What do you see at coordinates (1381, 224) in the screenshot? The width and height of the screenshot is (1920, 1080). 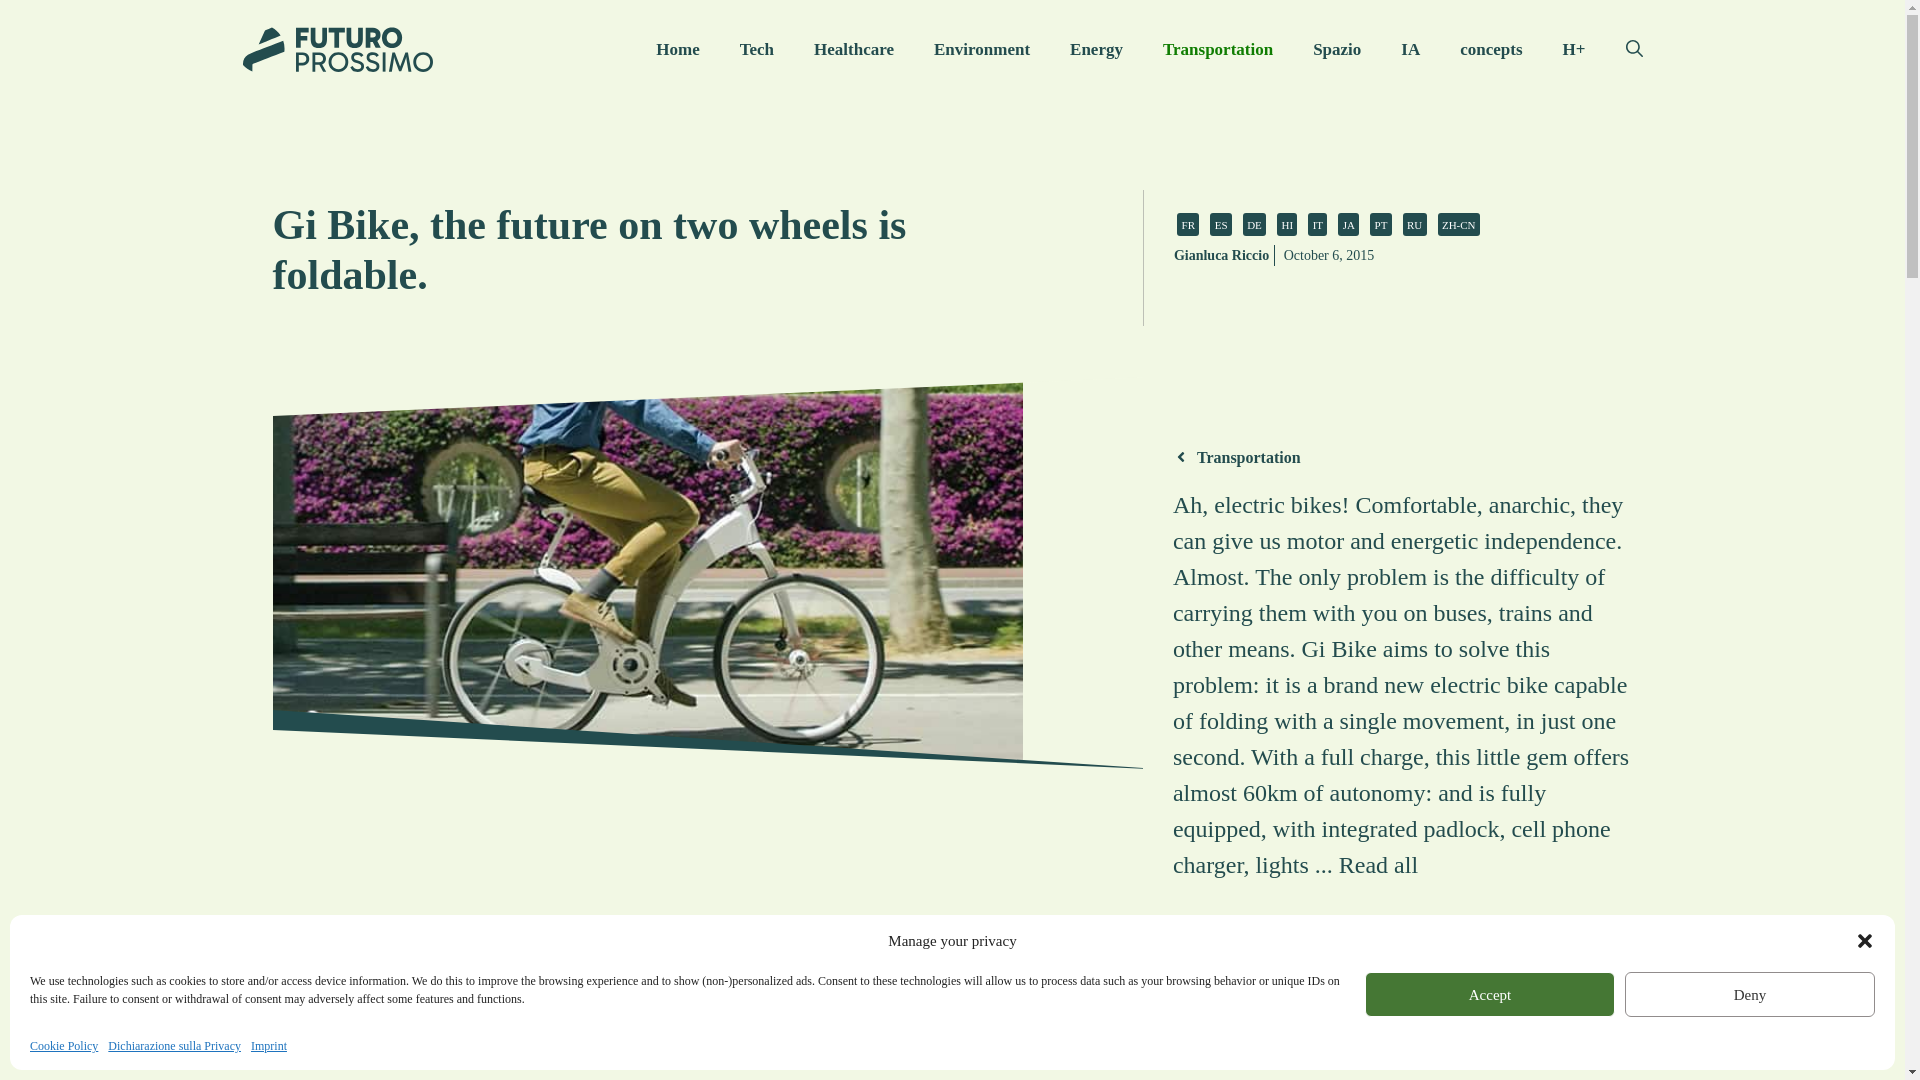 I see `Portuguese` at bounding box center [1381, 224].